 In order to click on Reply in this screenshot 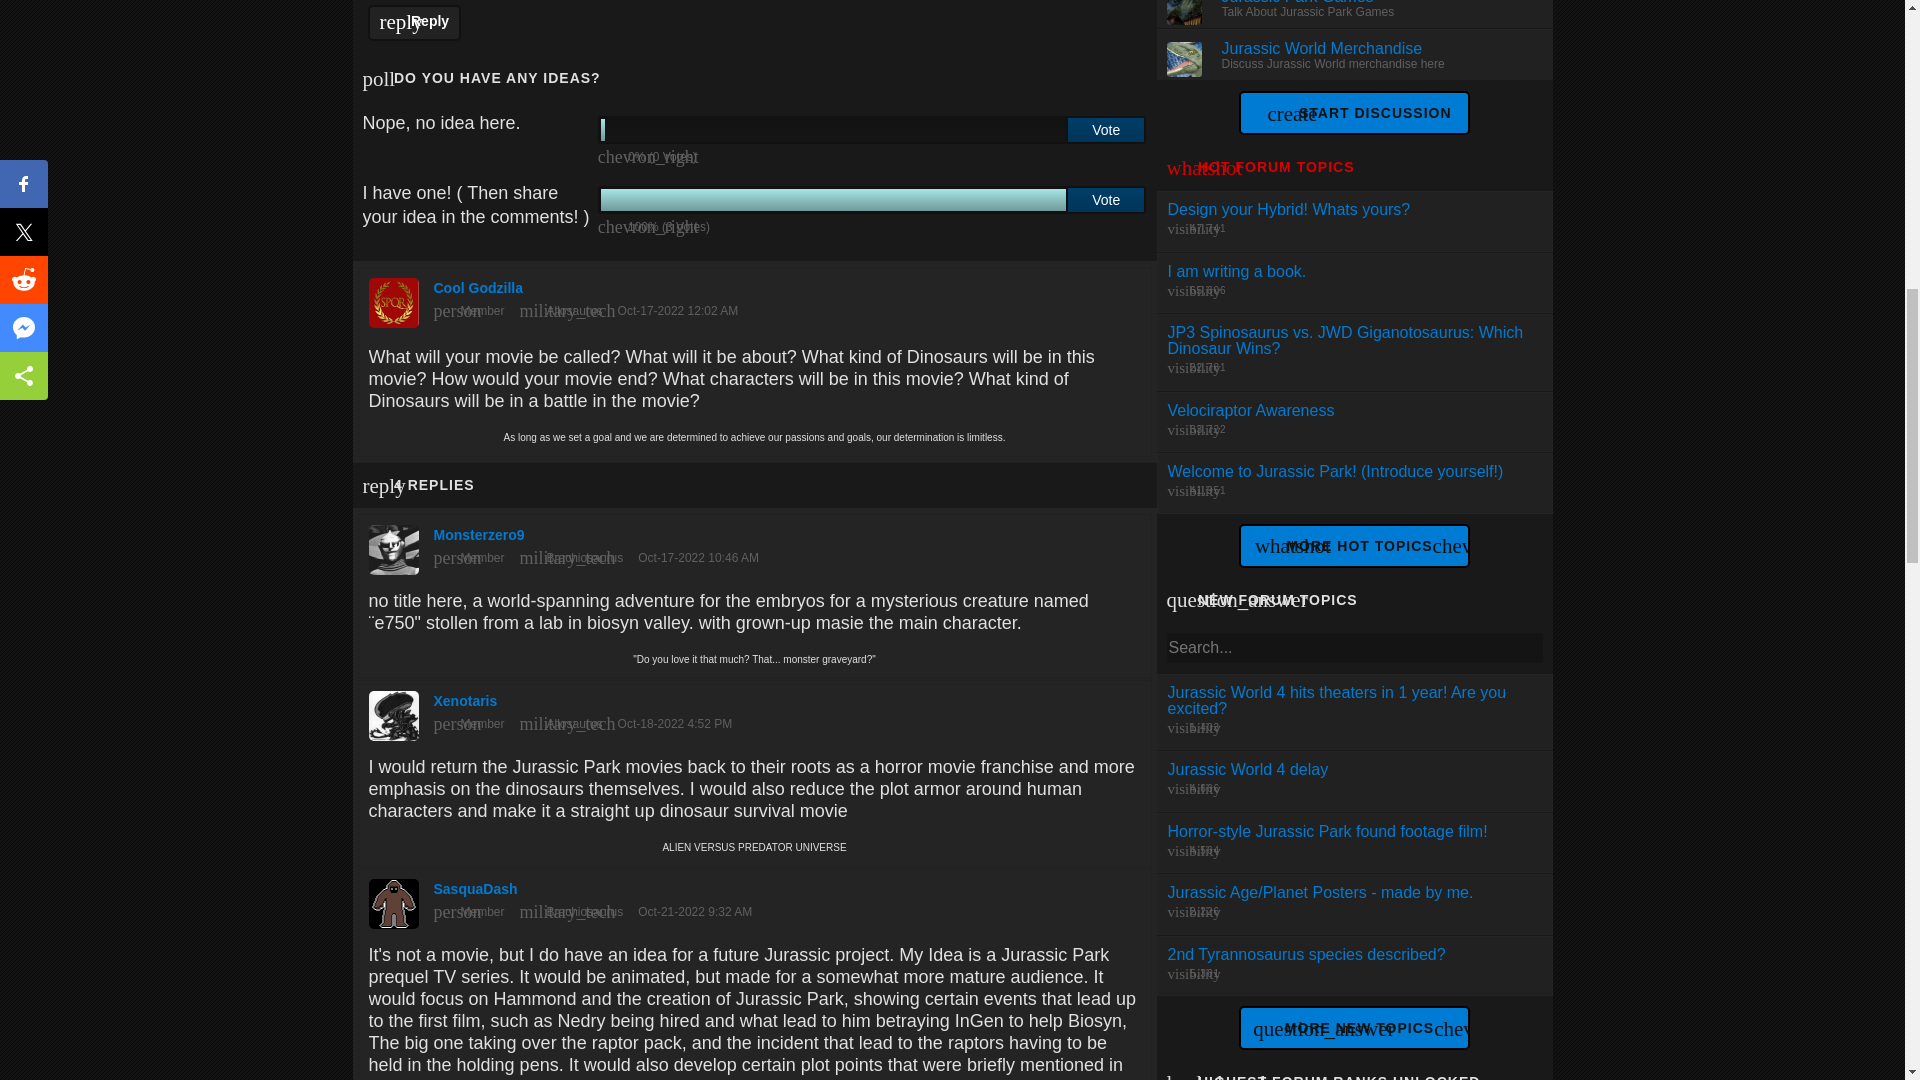, I will do `click(1353, 282)`.